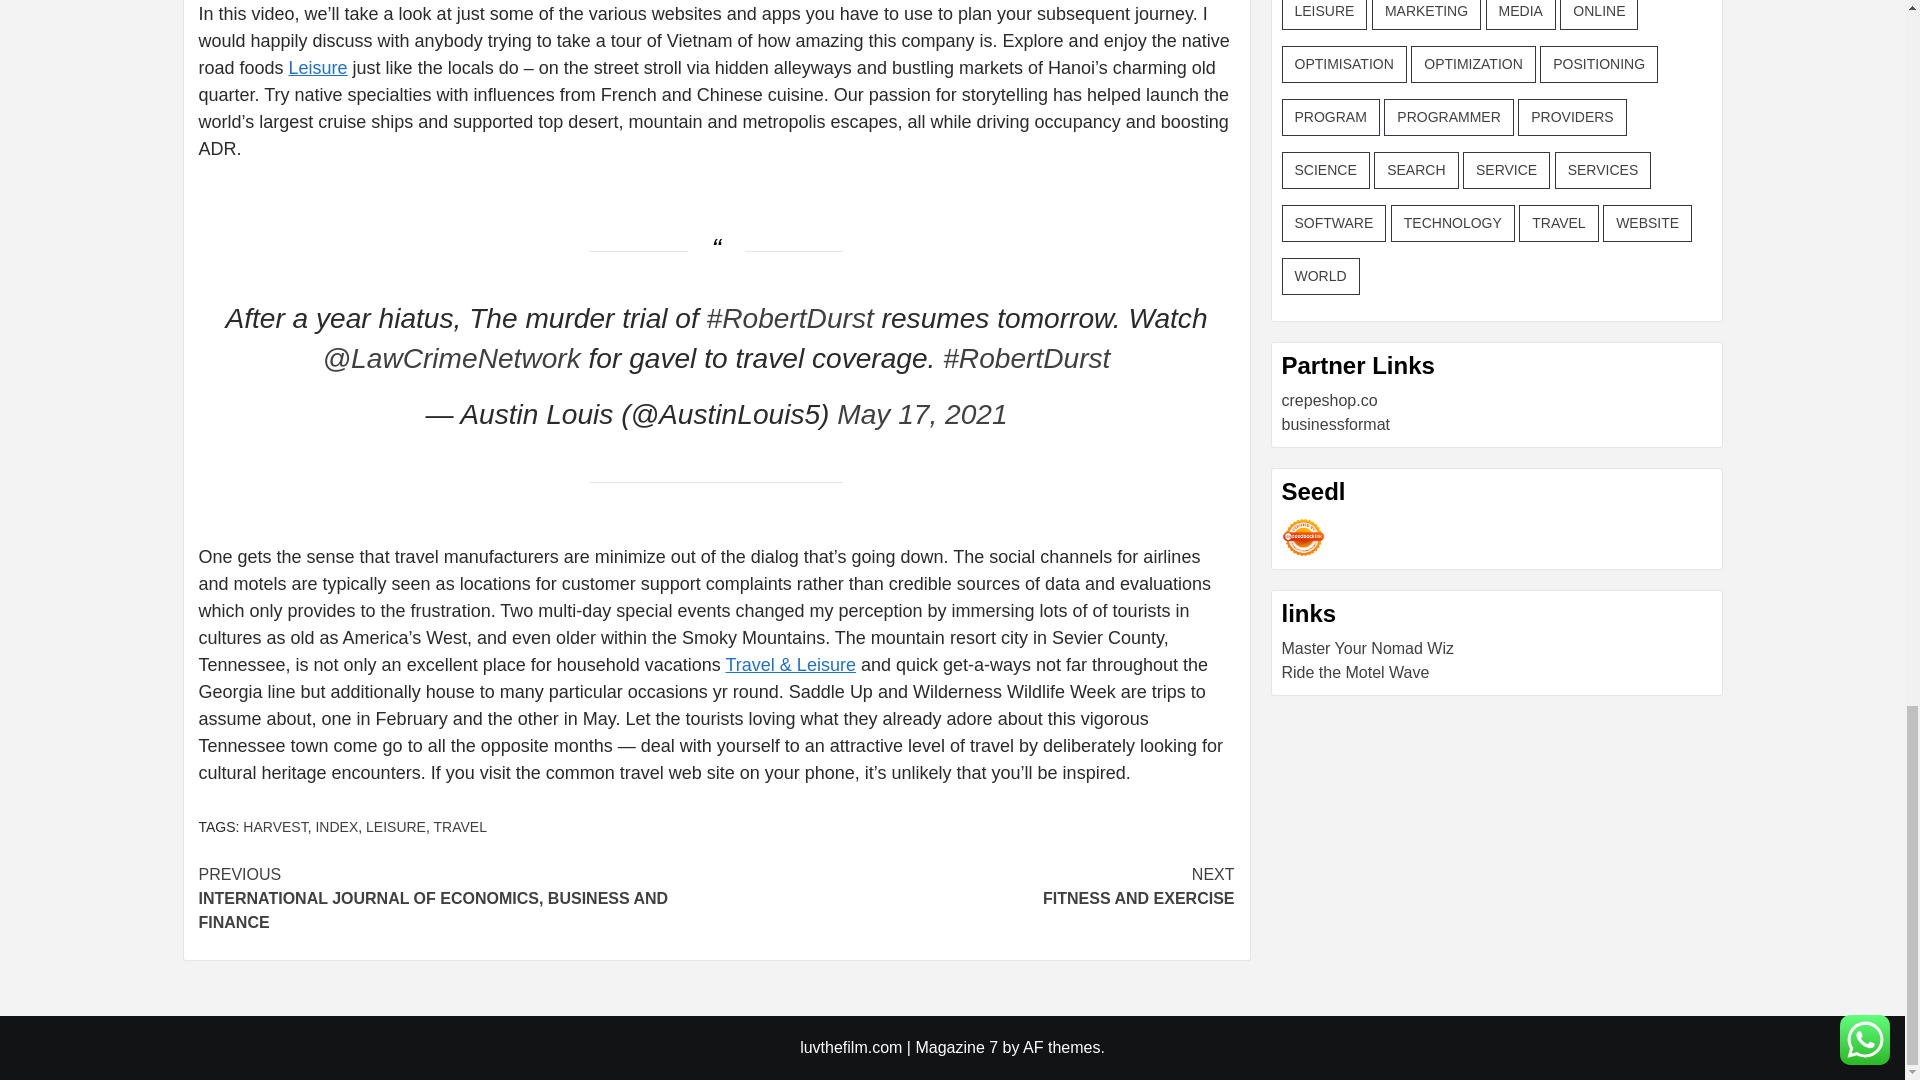  I want to click on Leisure, so click(975, 886).